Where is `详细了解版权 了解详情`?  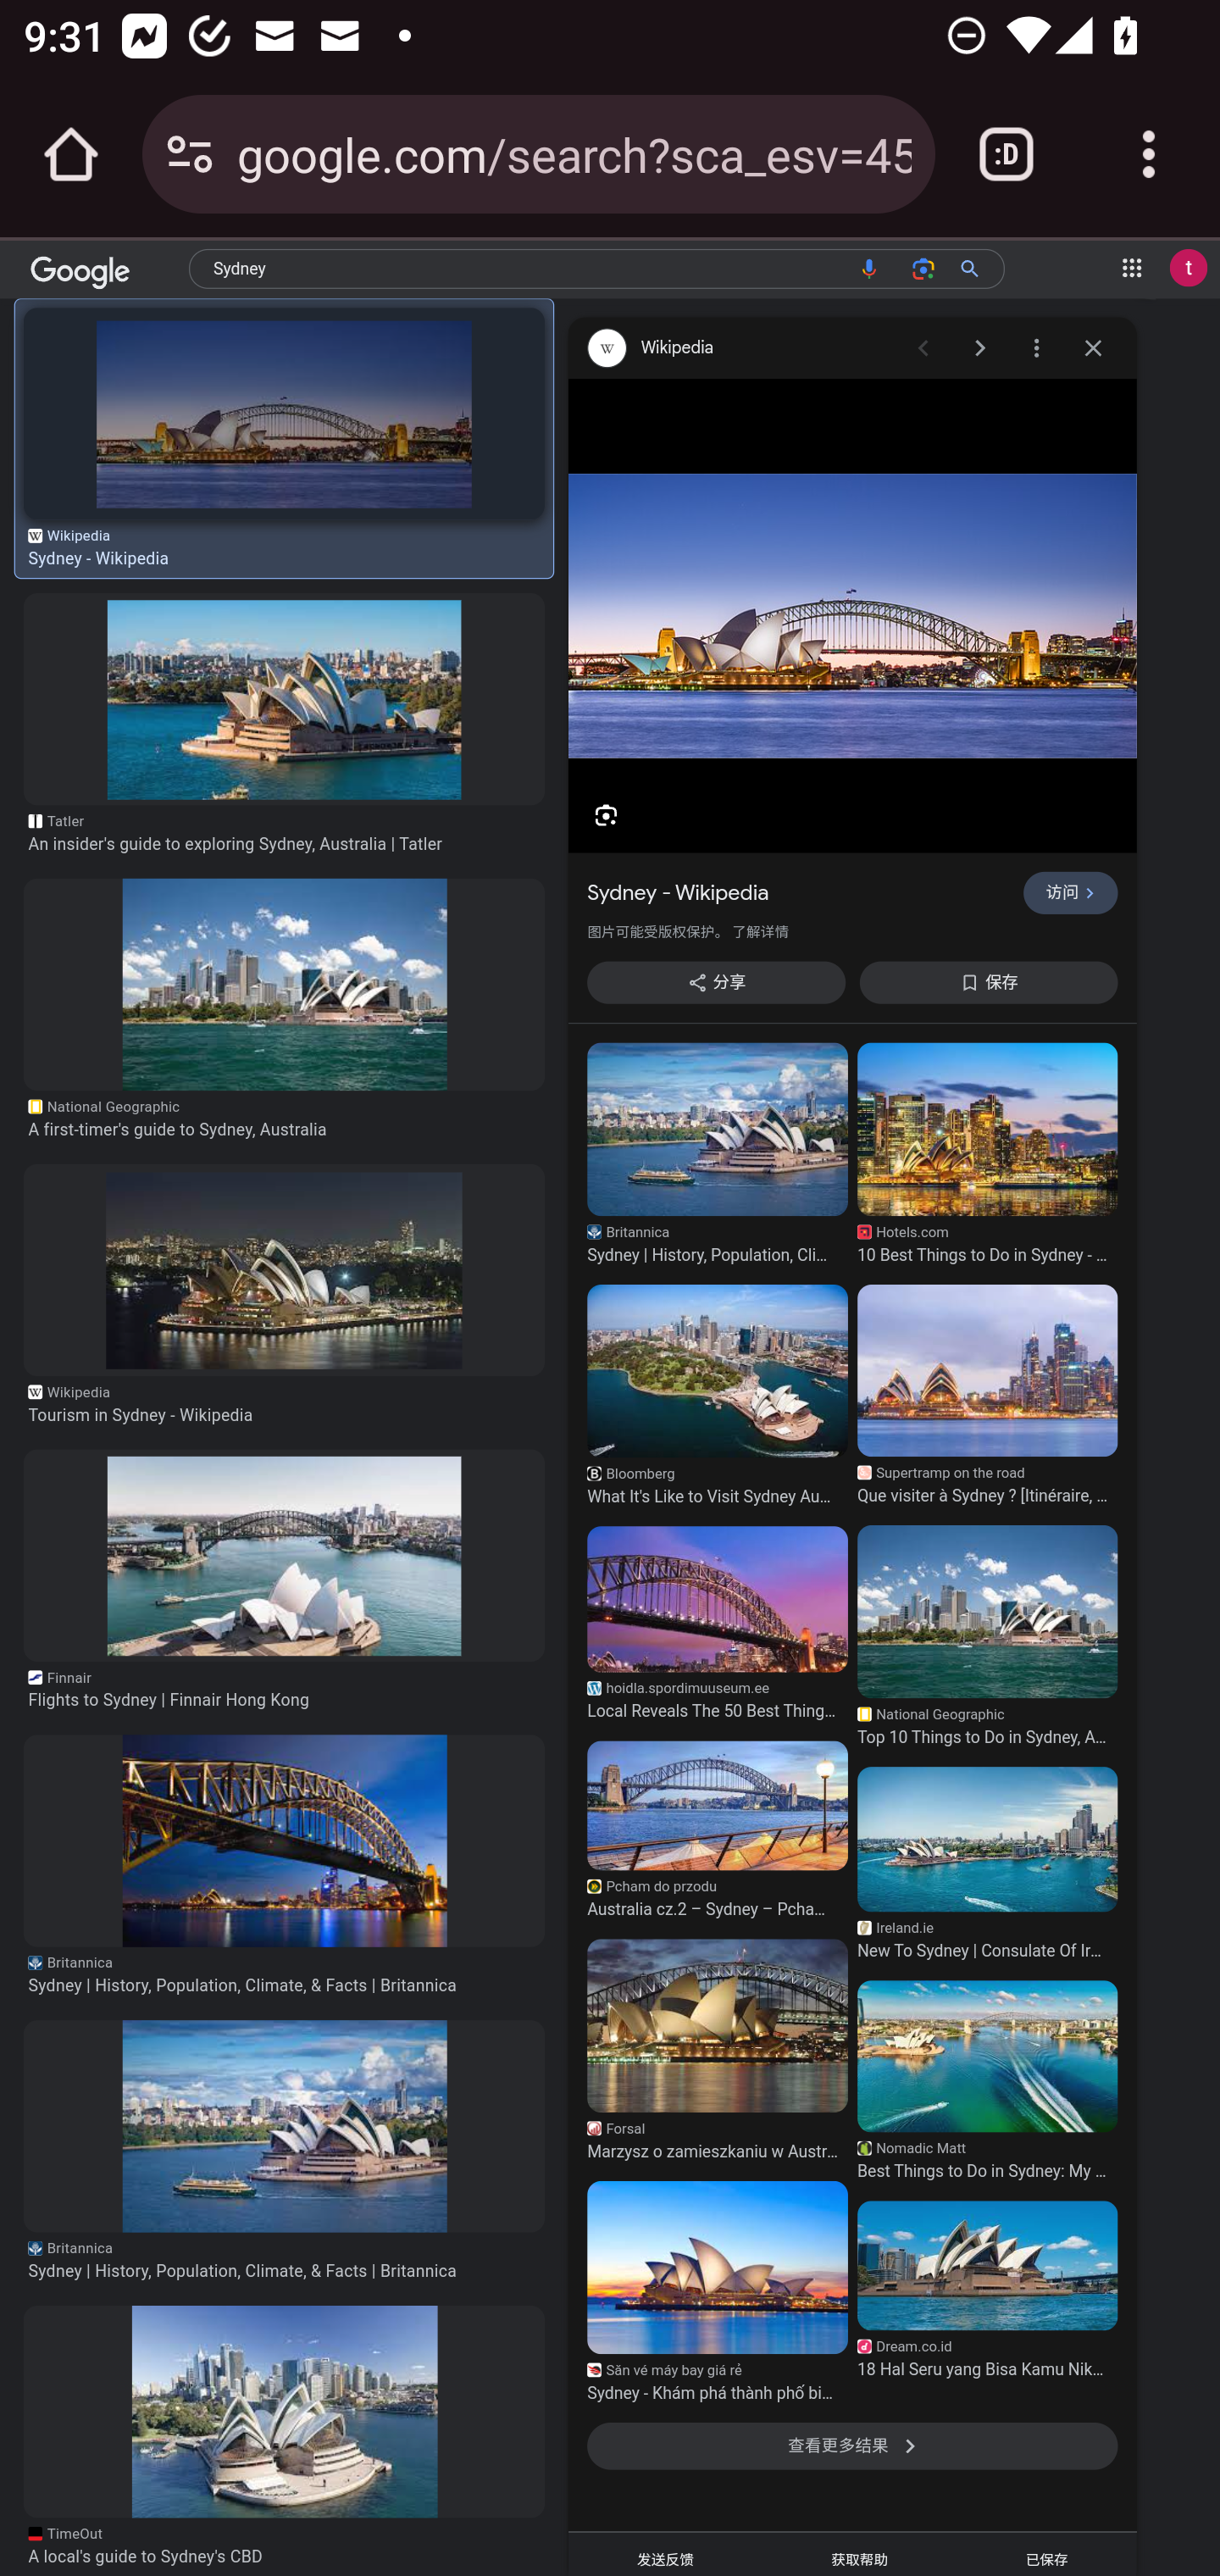
详细了解版权 了解详情 is located at coordinates (759, 934).